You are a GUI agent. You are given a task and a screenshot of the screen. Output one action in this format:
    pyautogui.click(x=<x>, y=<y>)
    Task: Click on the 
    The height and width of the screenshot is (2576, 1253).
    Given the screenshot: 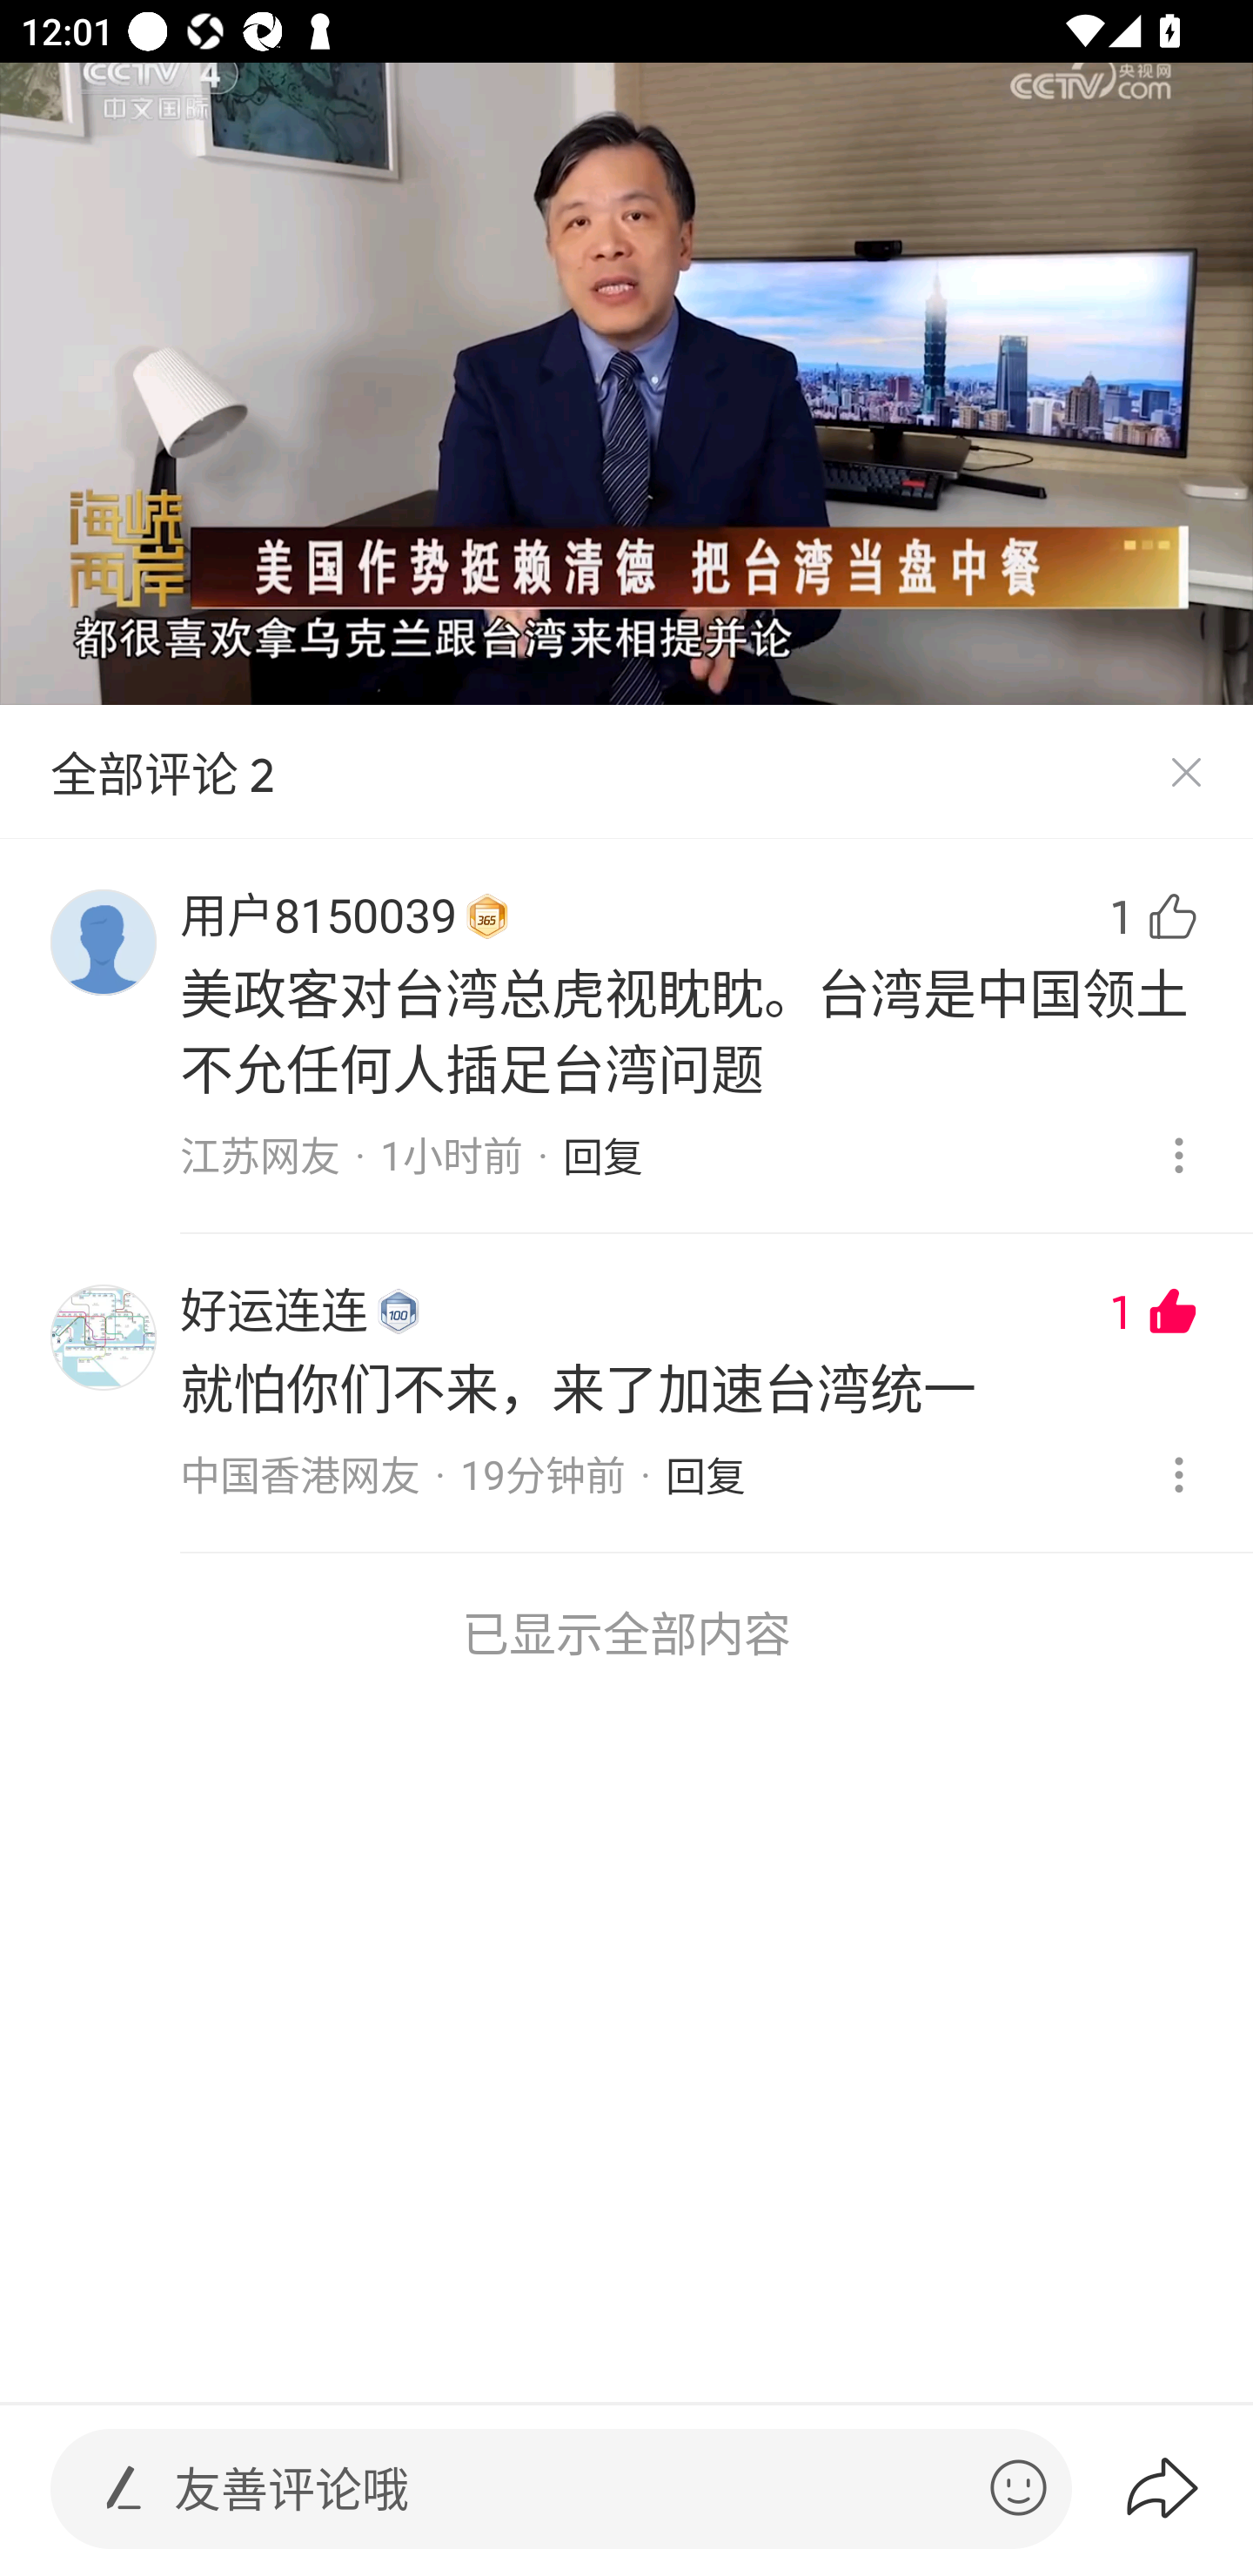 What is the action you would take?
    pyautogui.click(x=1018, y=2487)
    